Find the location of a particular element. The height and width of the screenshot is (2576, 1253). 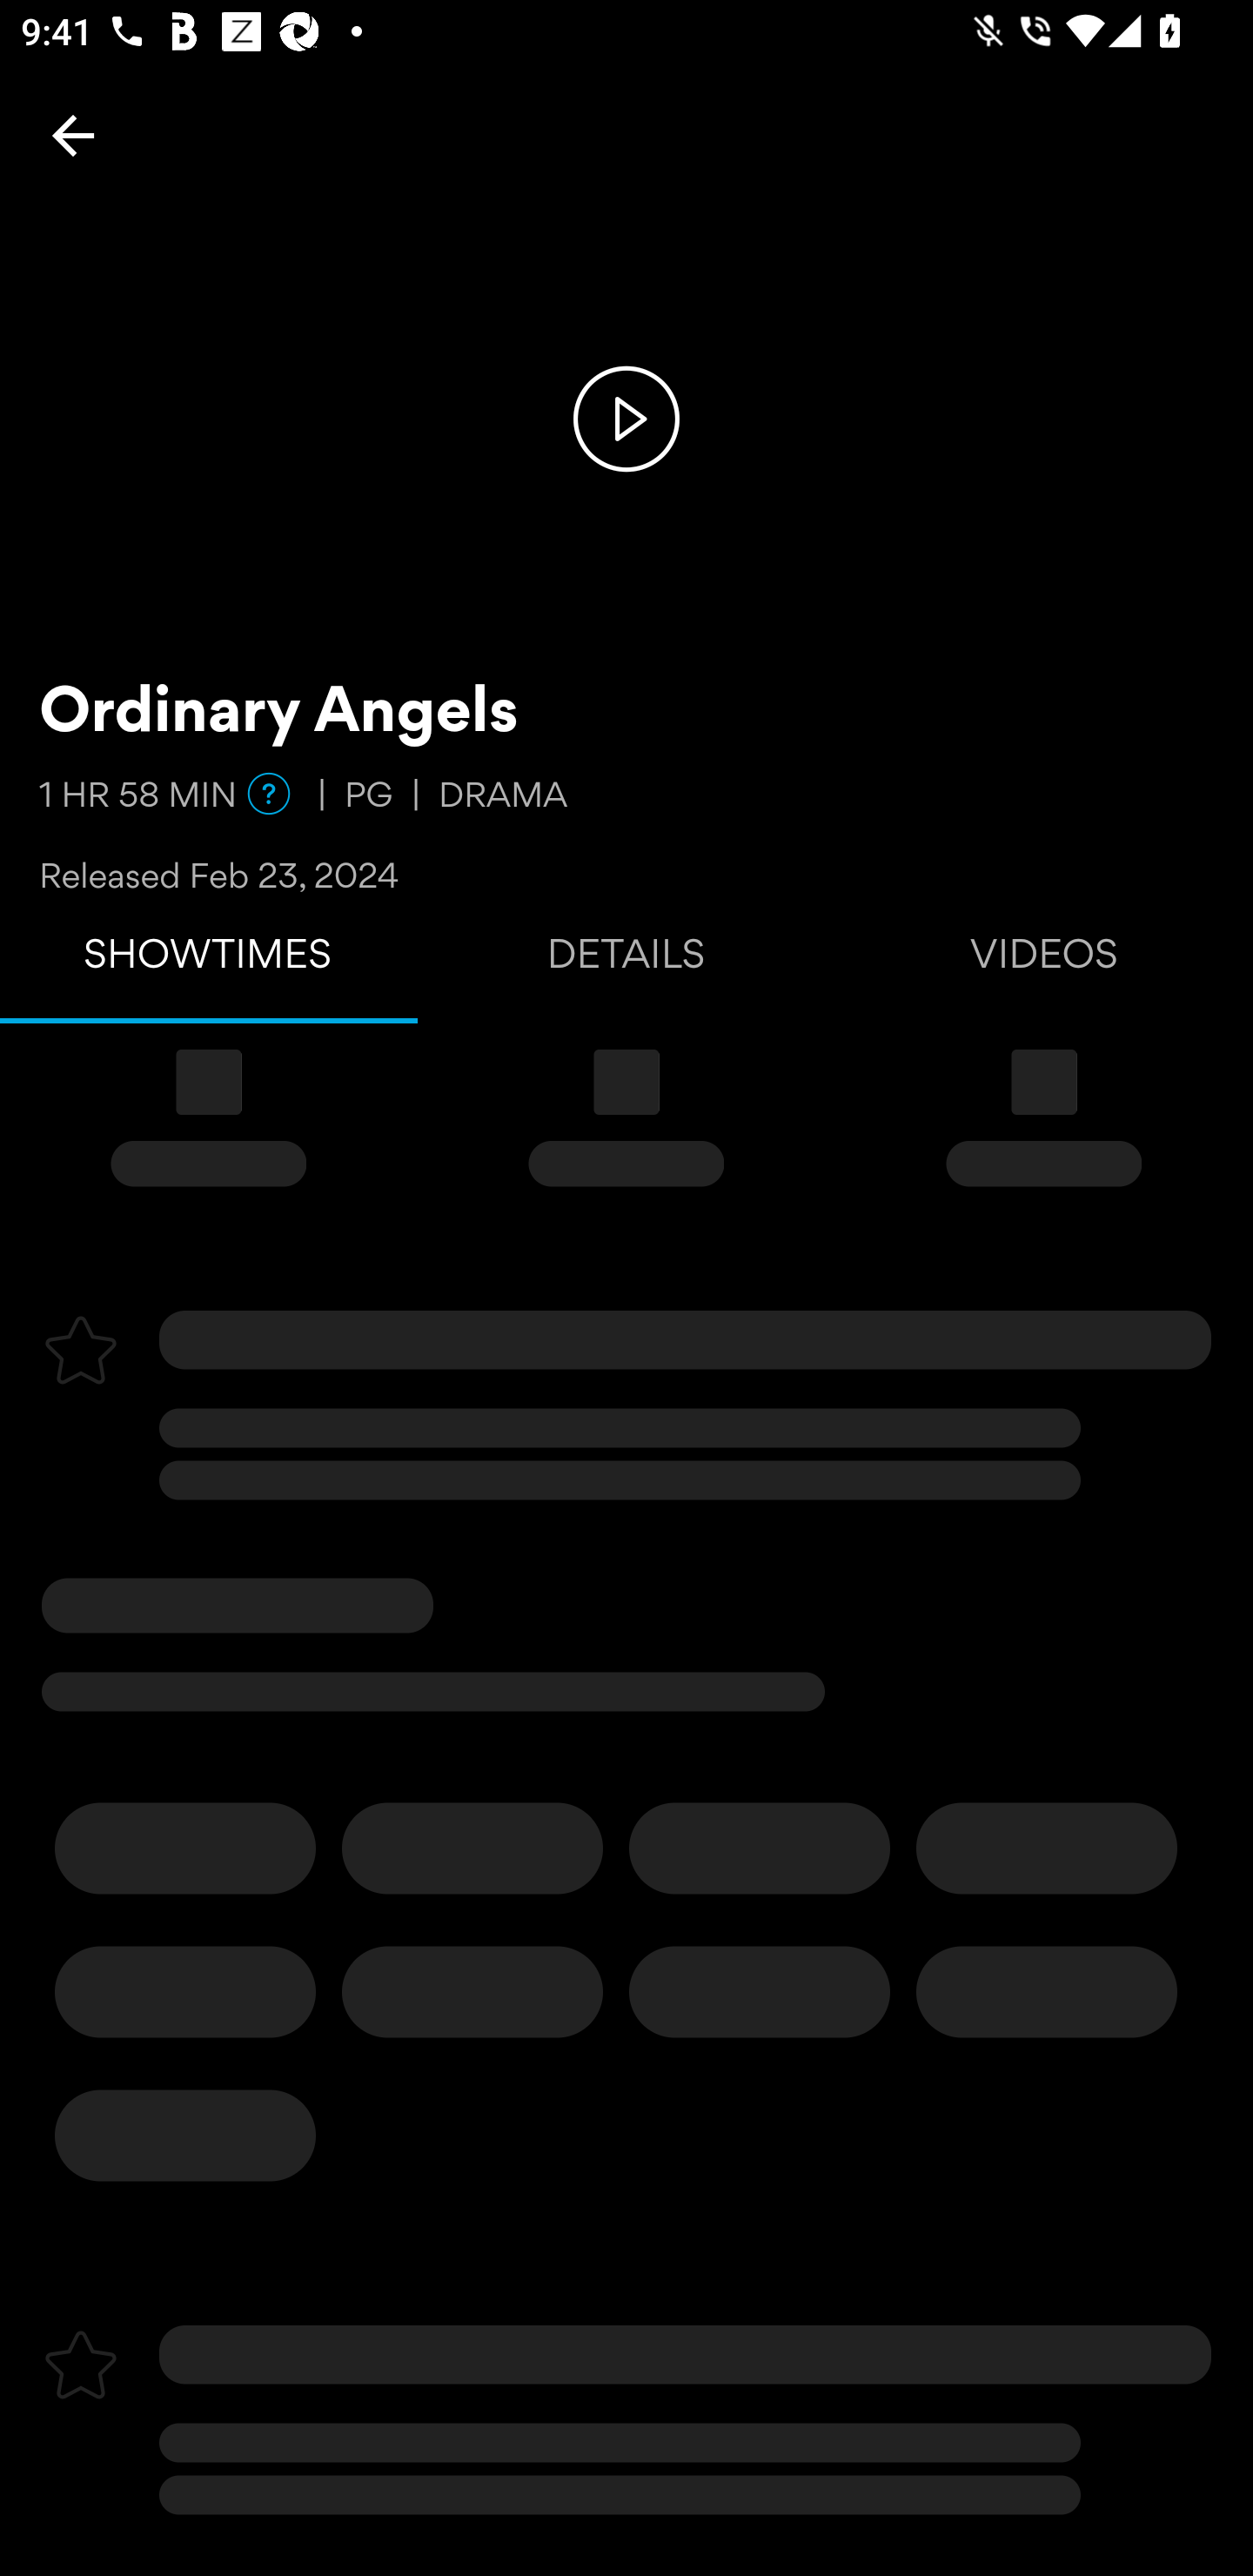

Play is located at coordinates (626, 418).